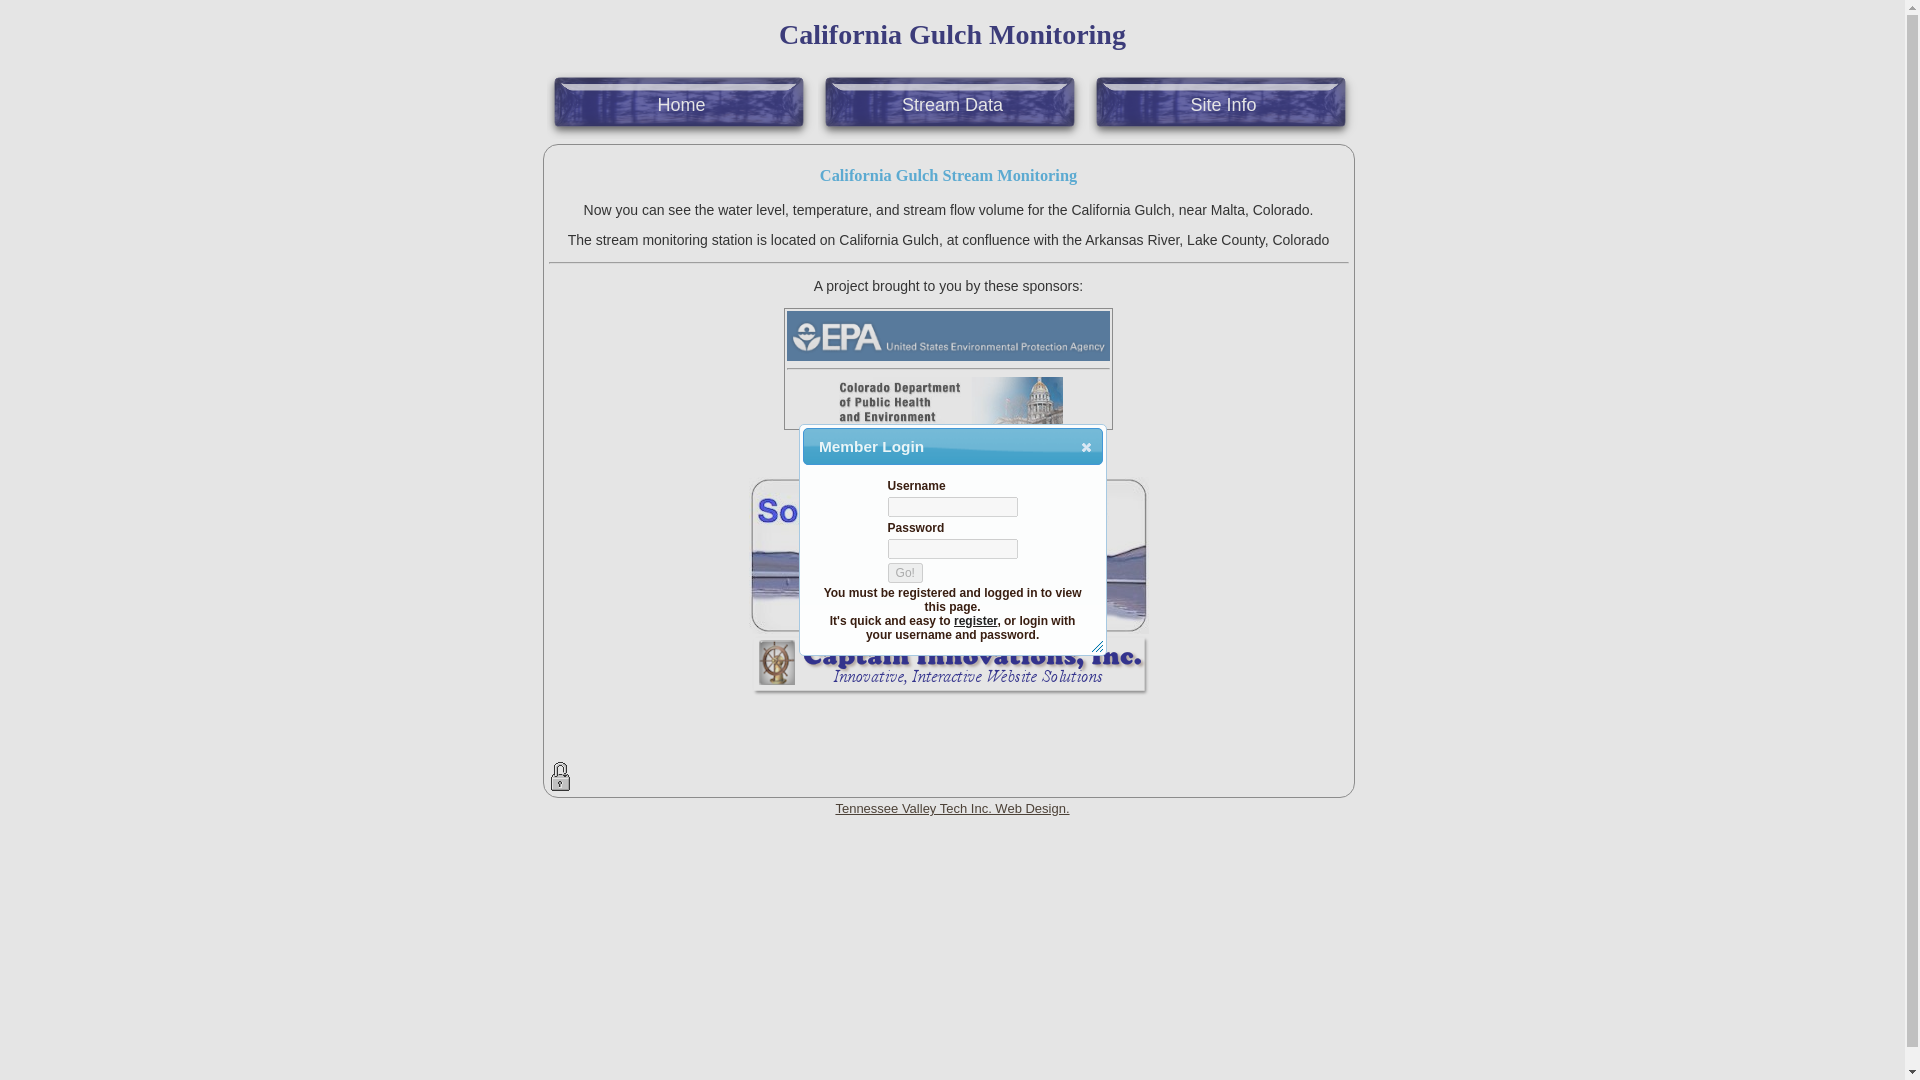  I want to click on close, so click(1086, 446).